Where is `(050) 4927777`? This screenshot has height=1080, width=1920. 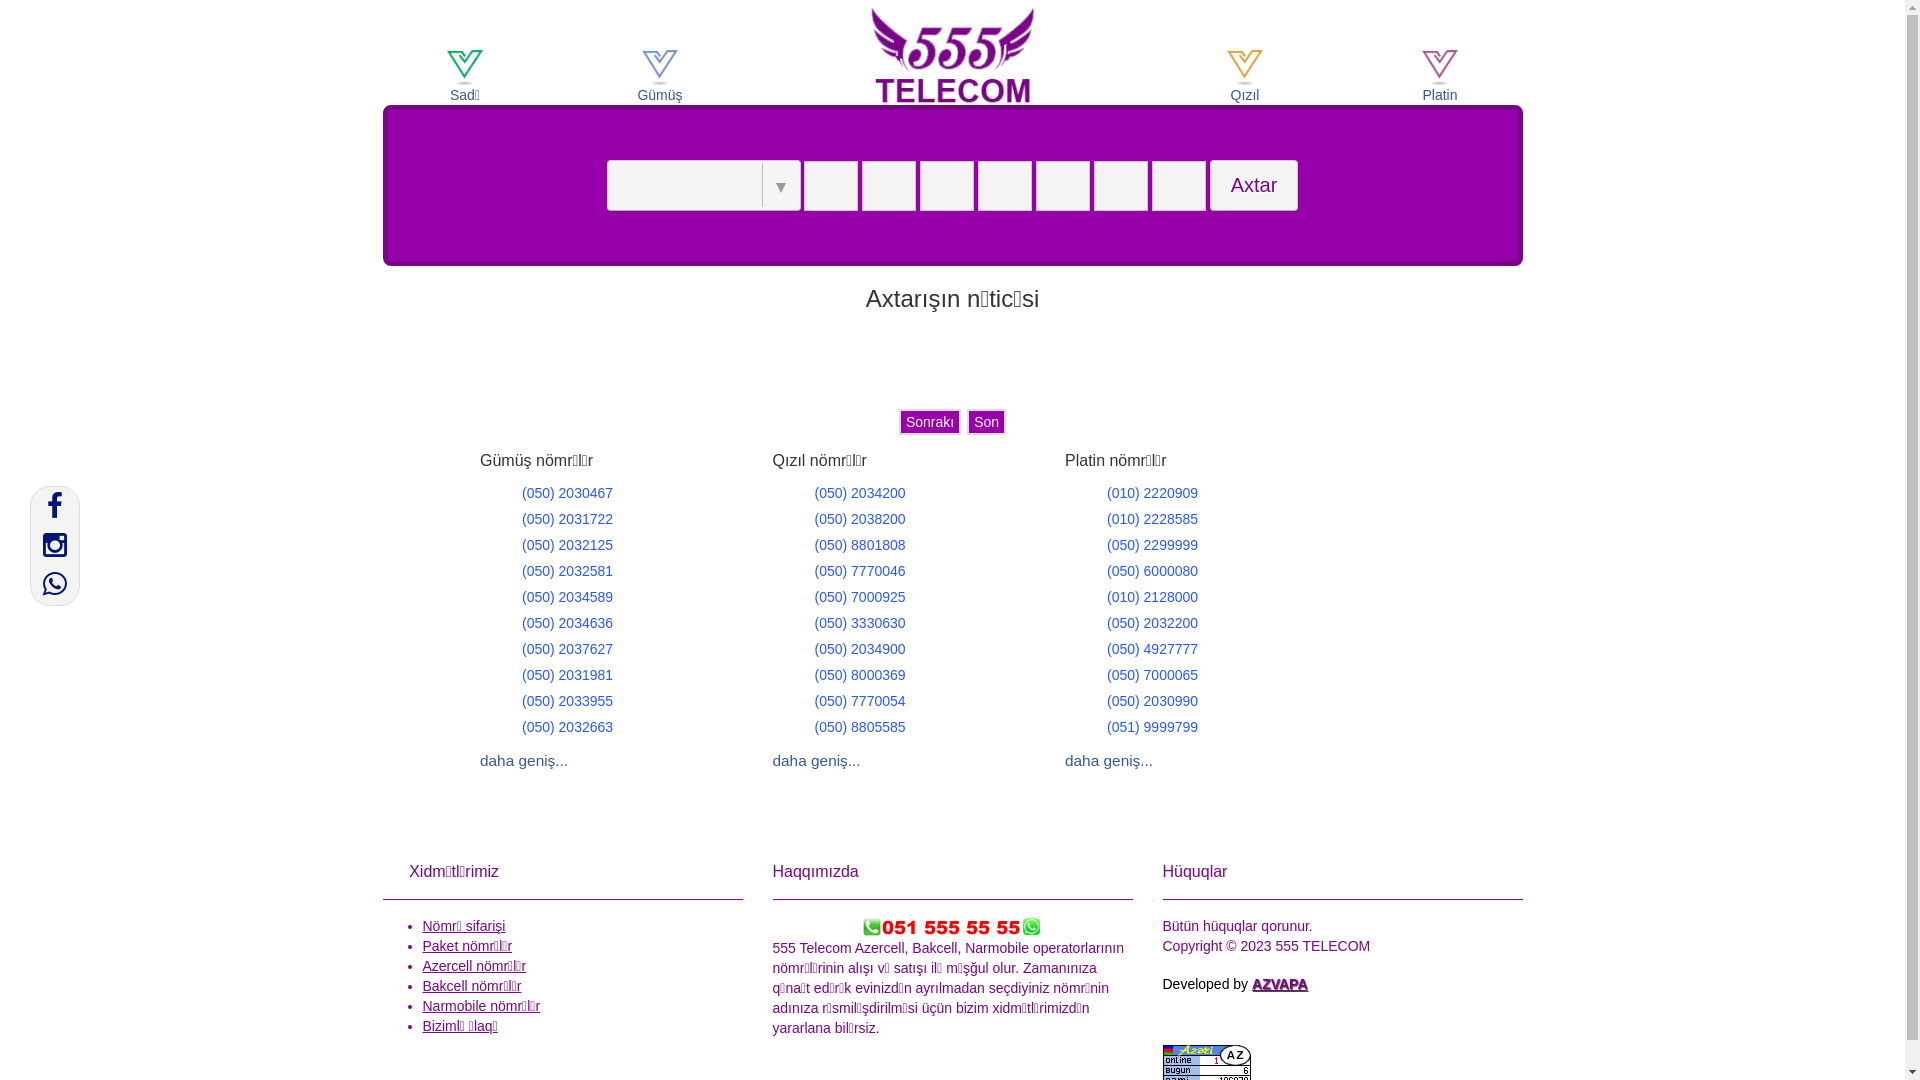 (050) 4927777 is located at coordinates (1152, 649).